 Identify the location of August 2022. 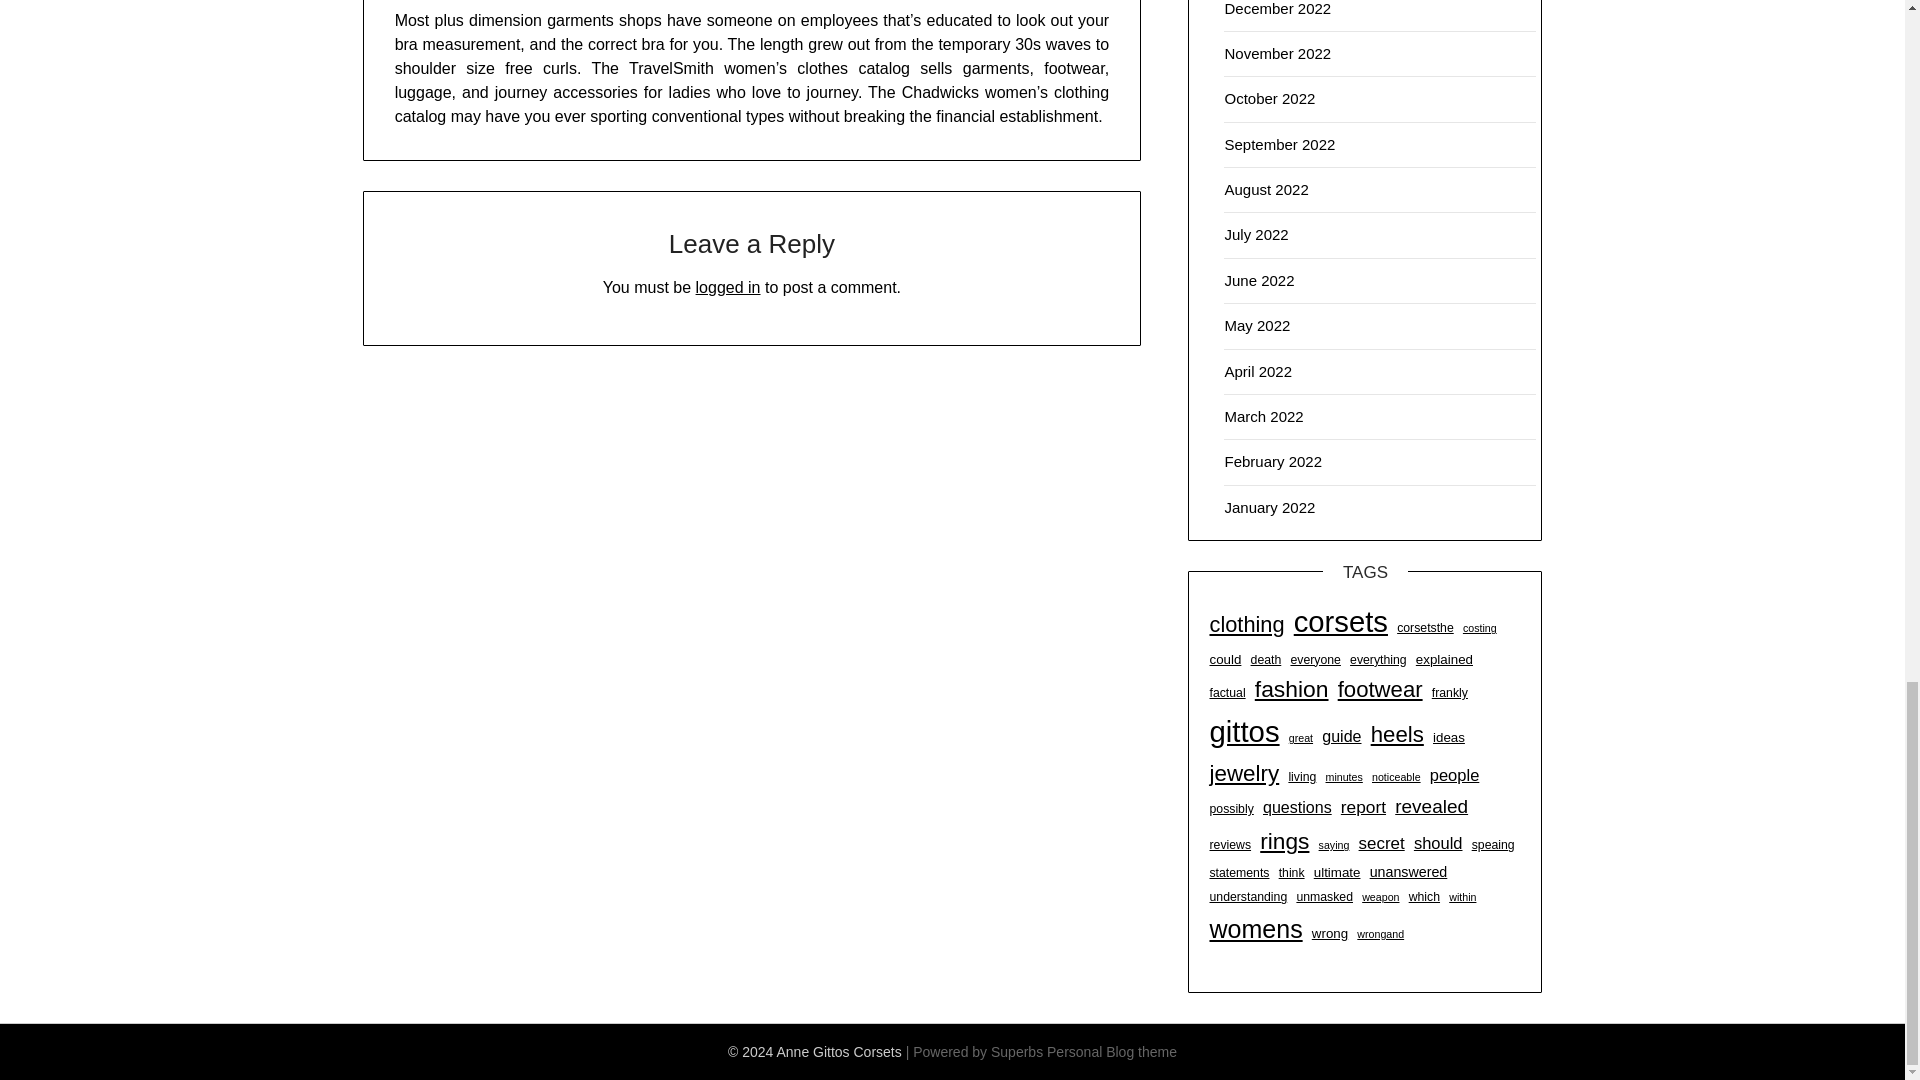
(1266, 189).